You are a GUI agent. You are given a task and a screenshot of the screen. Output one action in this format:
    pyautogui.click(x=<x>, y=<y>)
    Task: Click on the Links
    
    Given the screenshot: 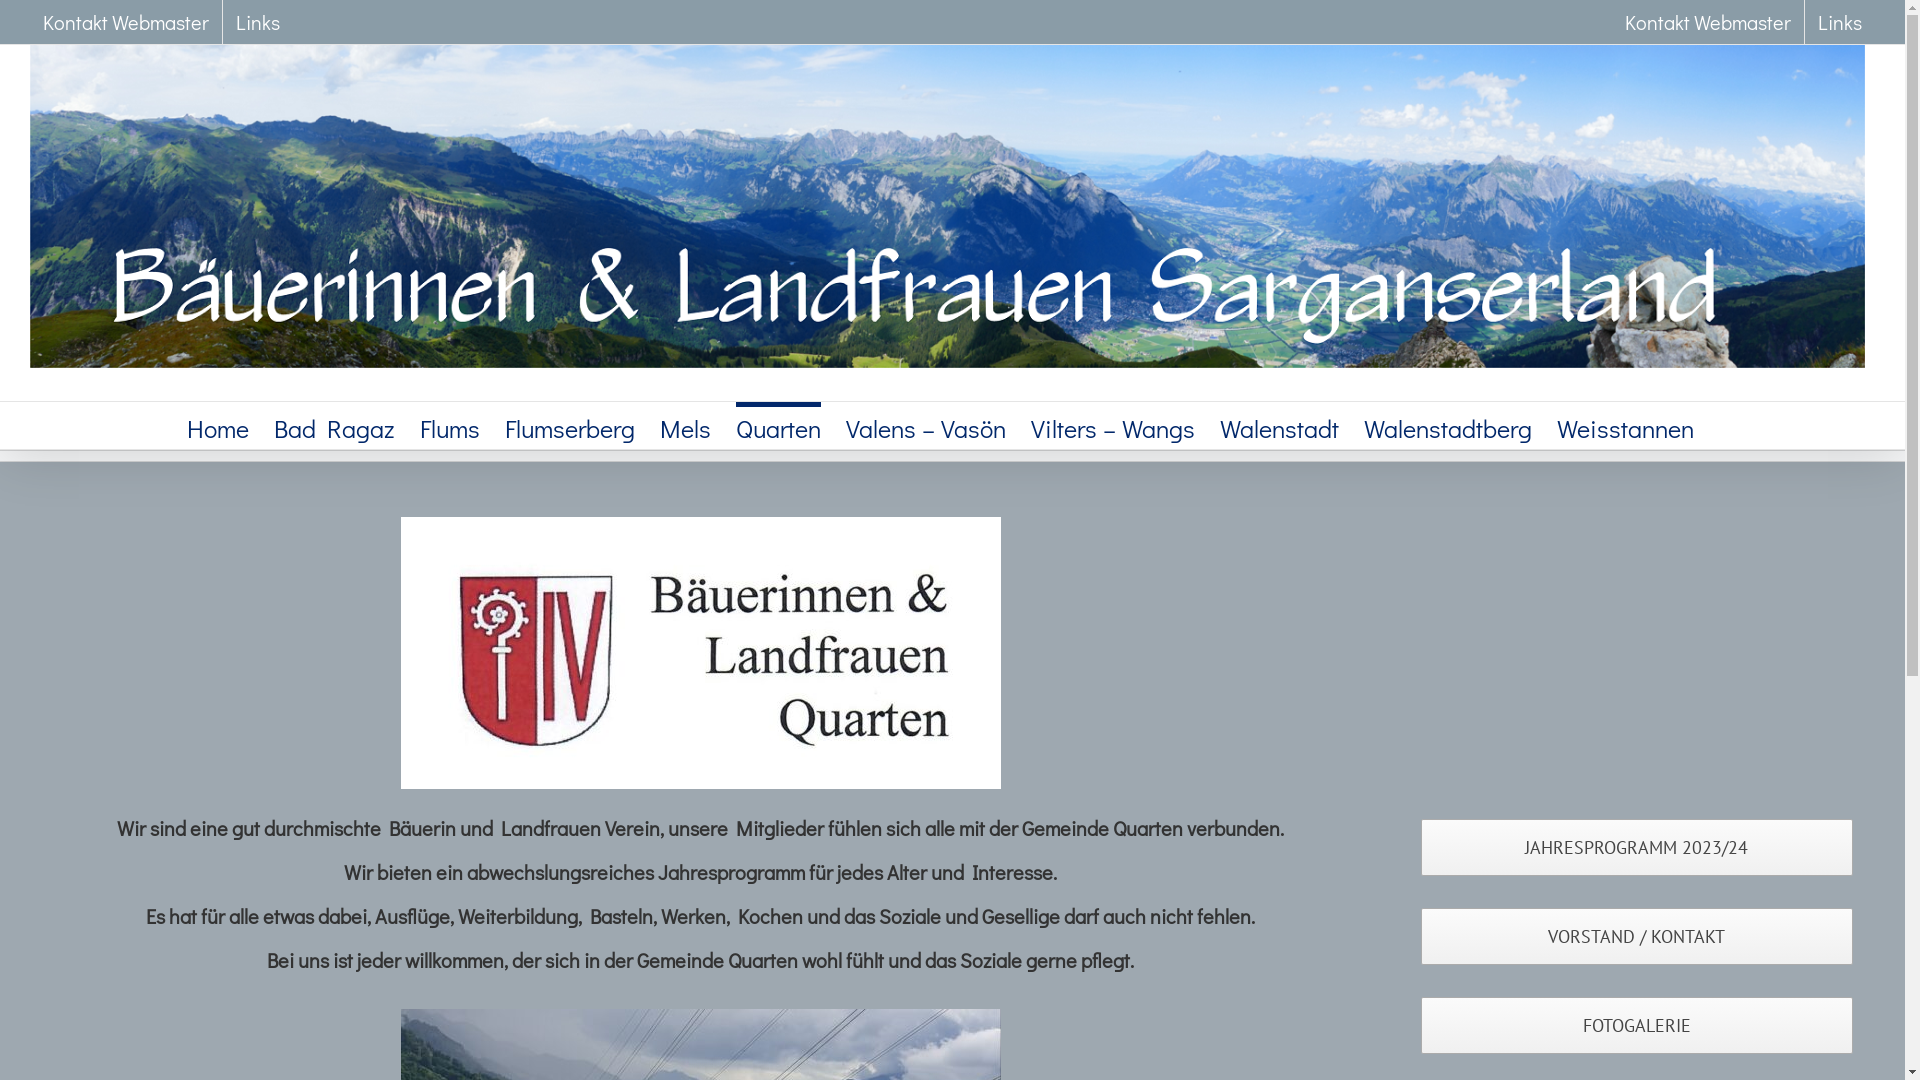 What is the action you would take?
    pyautogui.click(x=1840, y=22)
    